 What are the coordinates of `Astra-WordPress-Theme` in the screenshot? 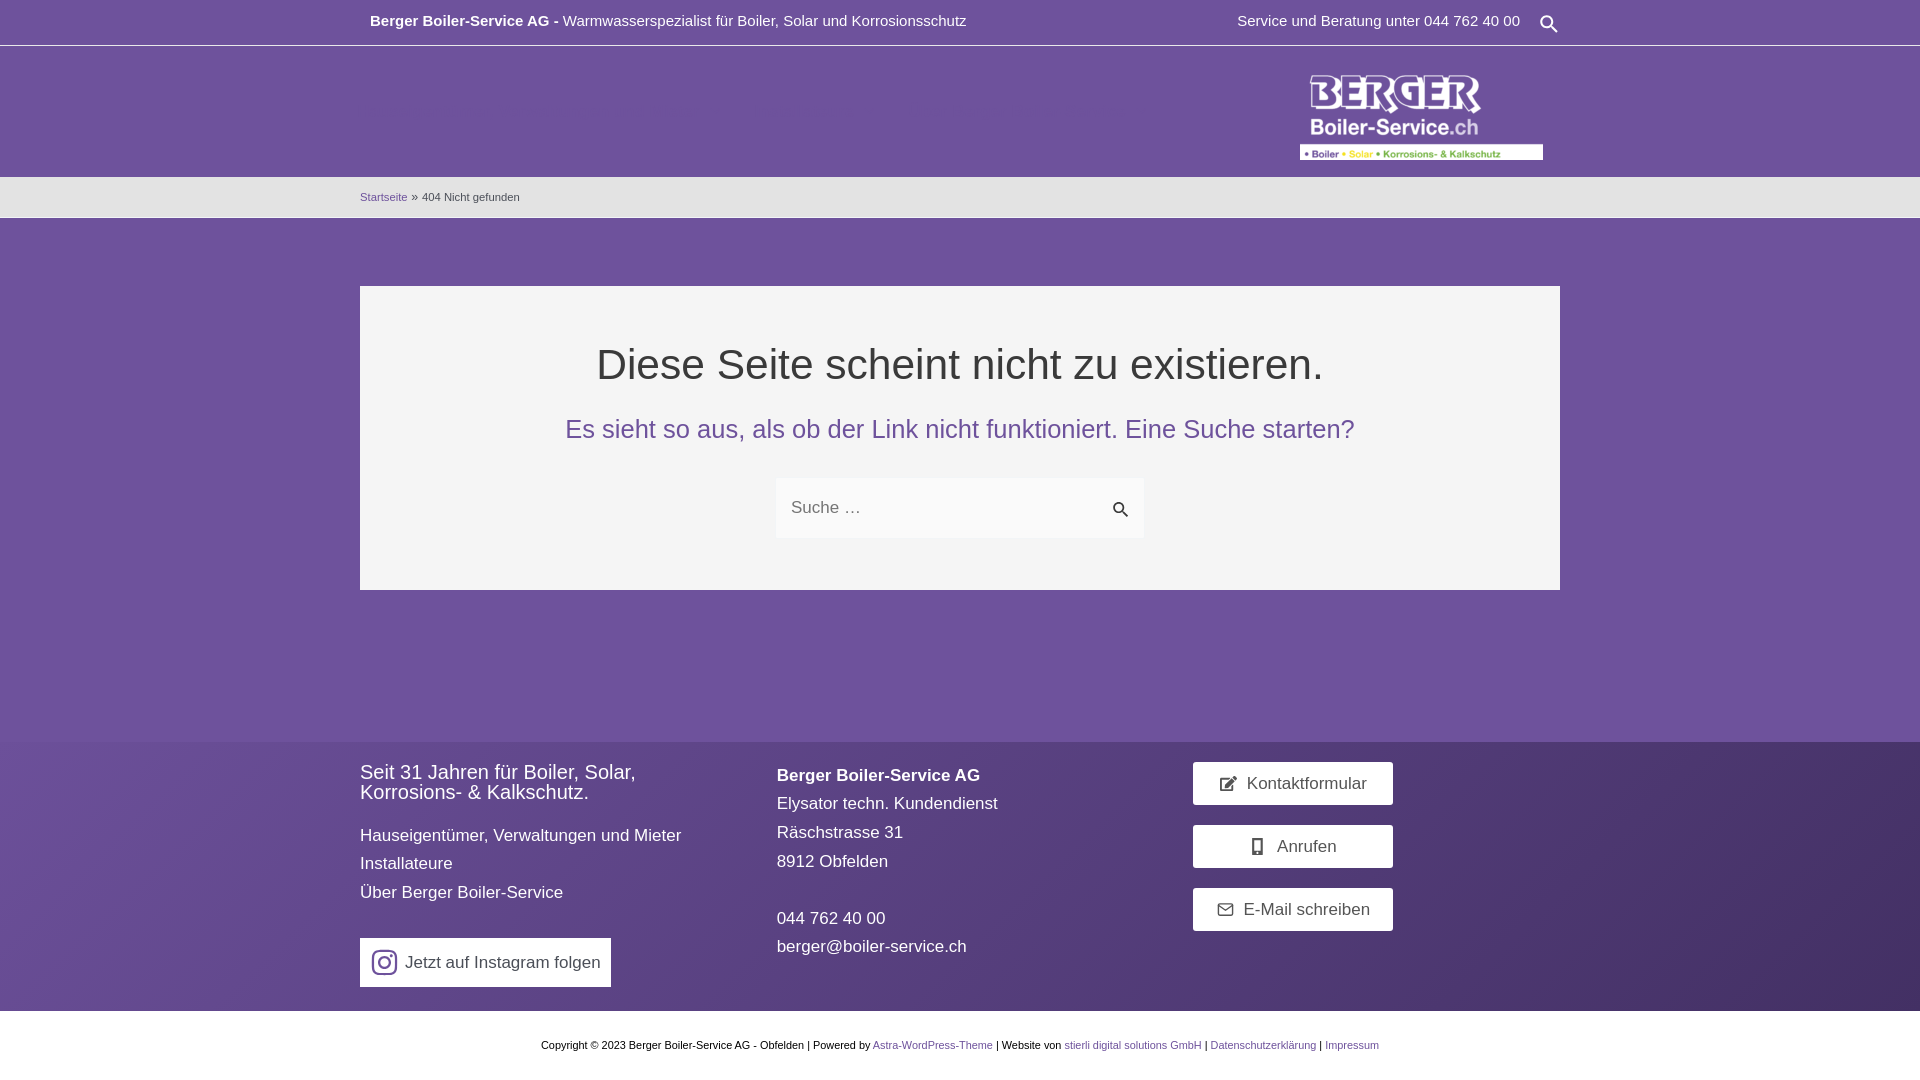 It's located at (933, 1045).